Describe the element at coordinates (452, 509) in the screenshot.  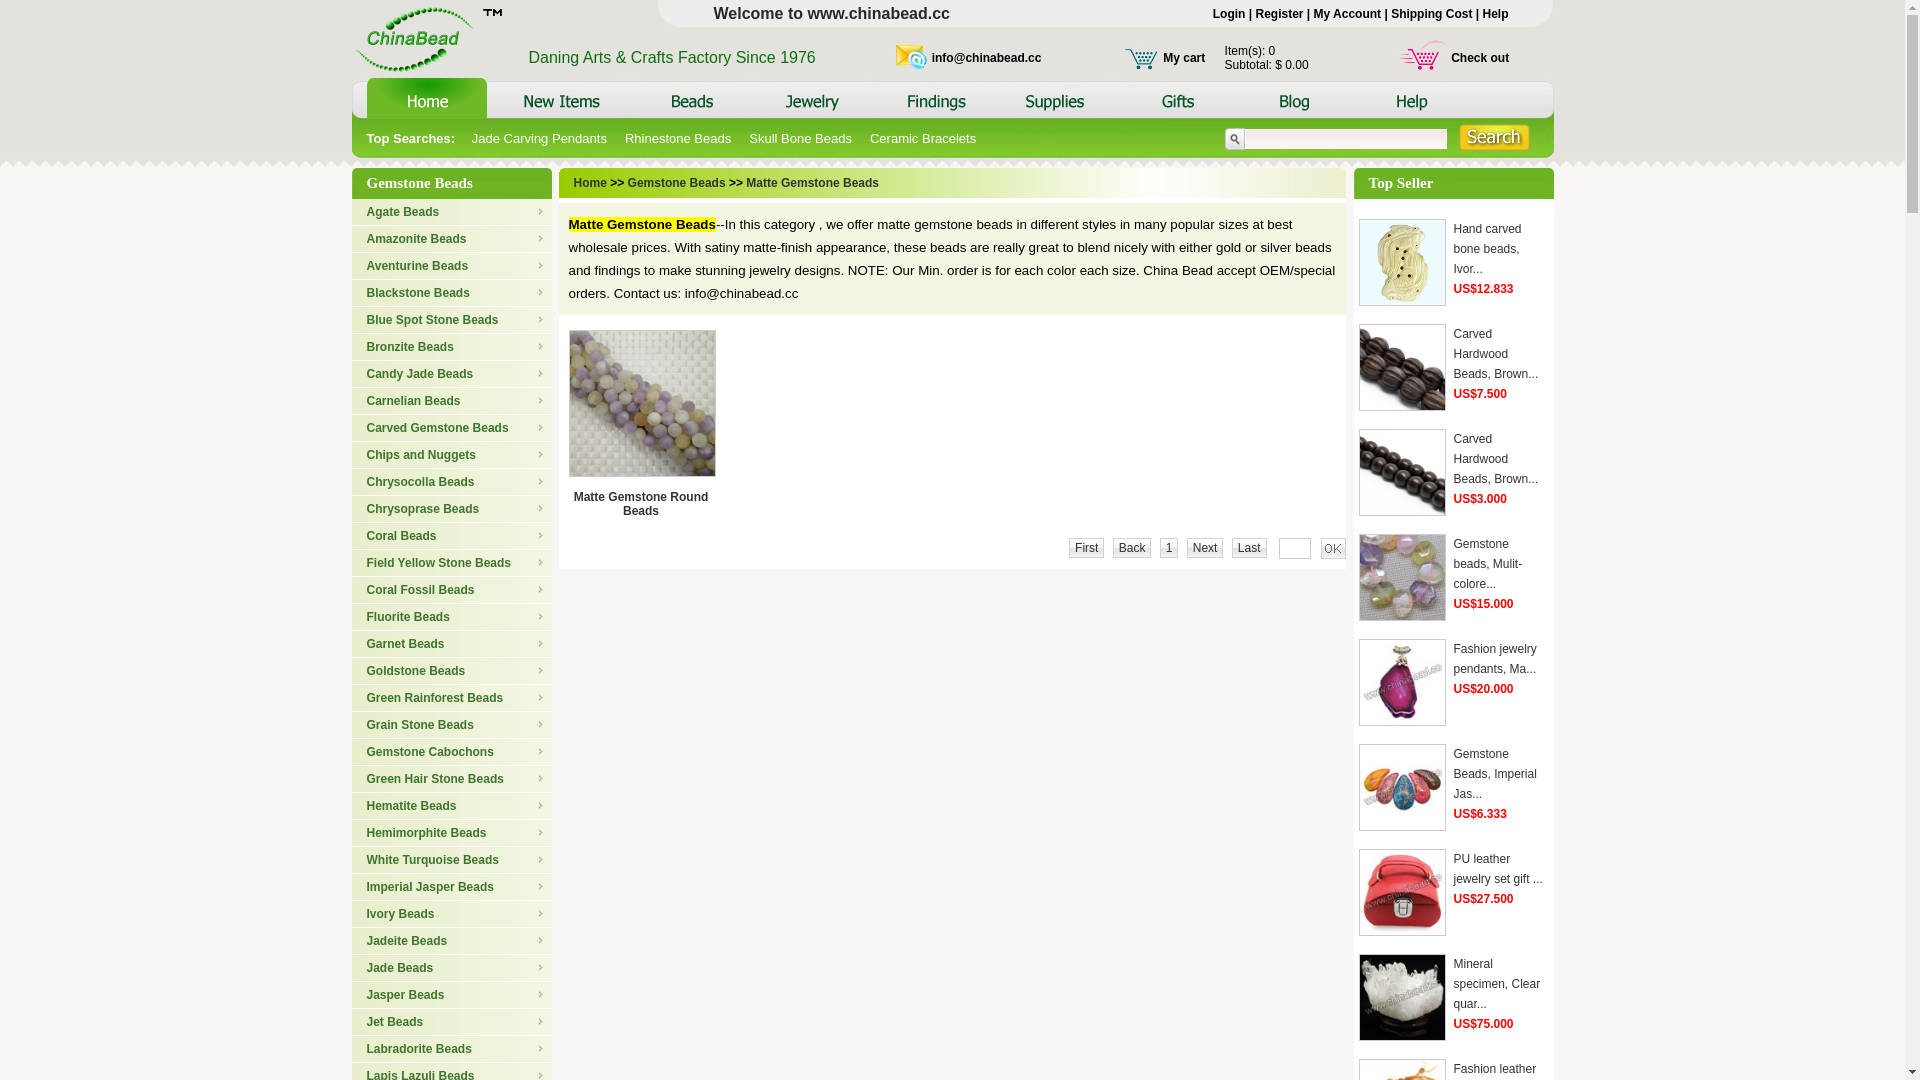
I see `Chrysoprase Beads` at that location.